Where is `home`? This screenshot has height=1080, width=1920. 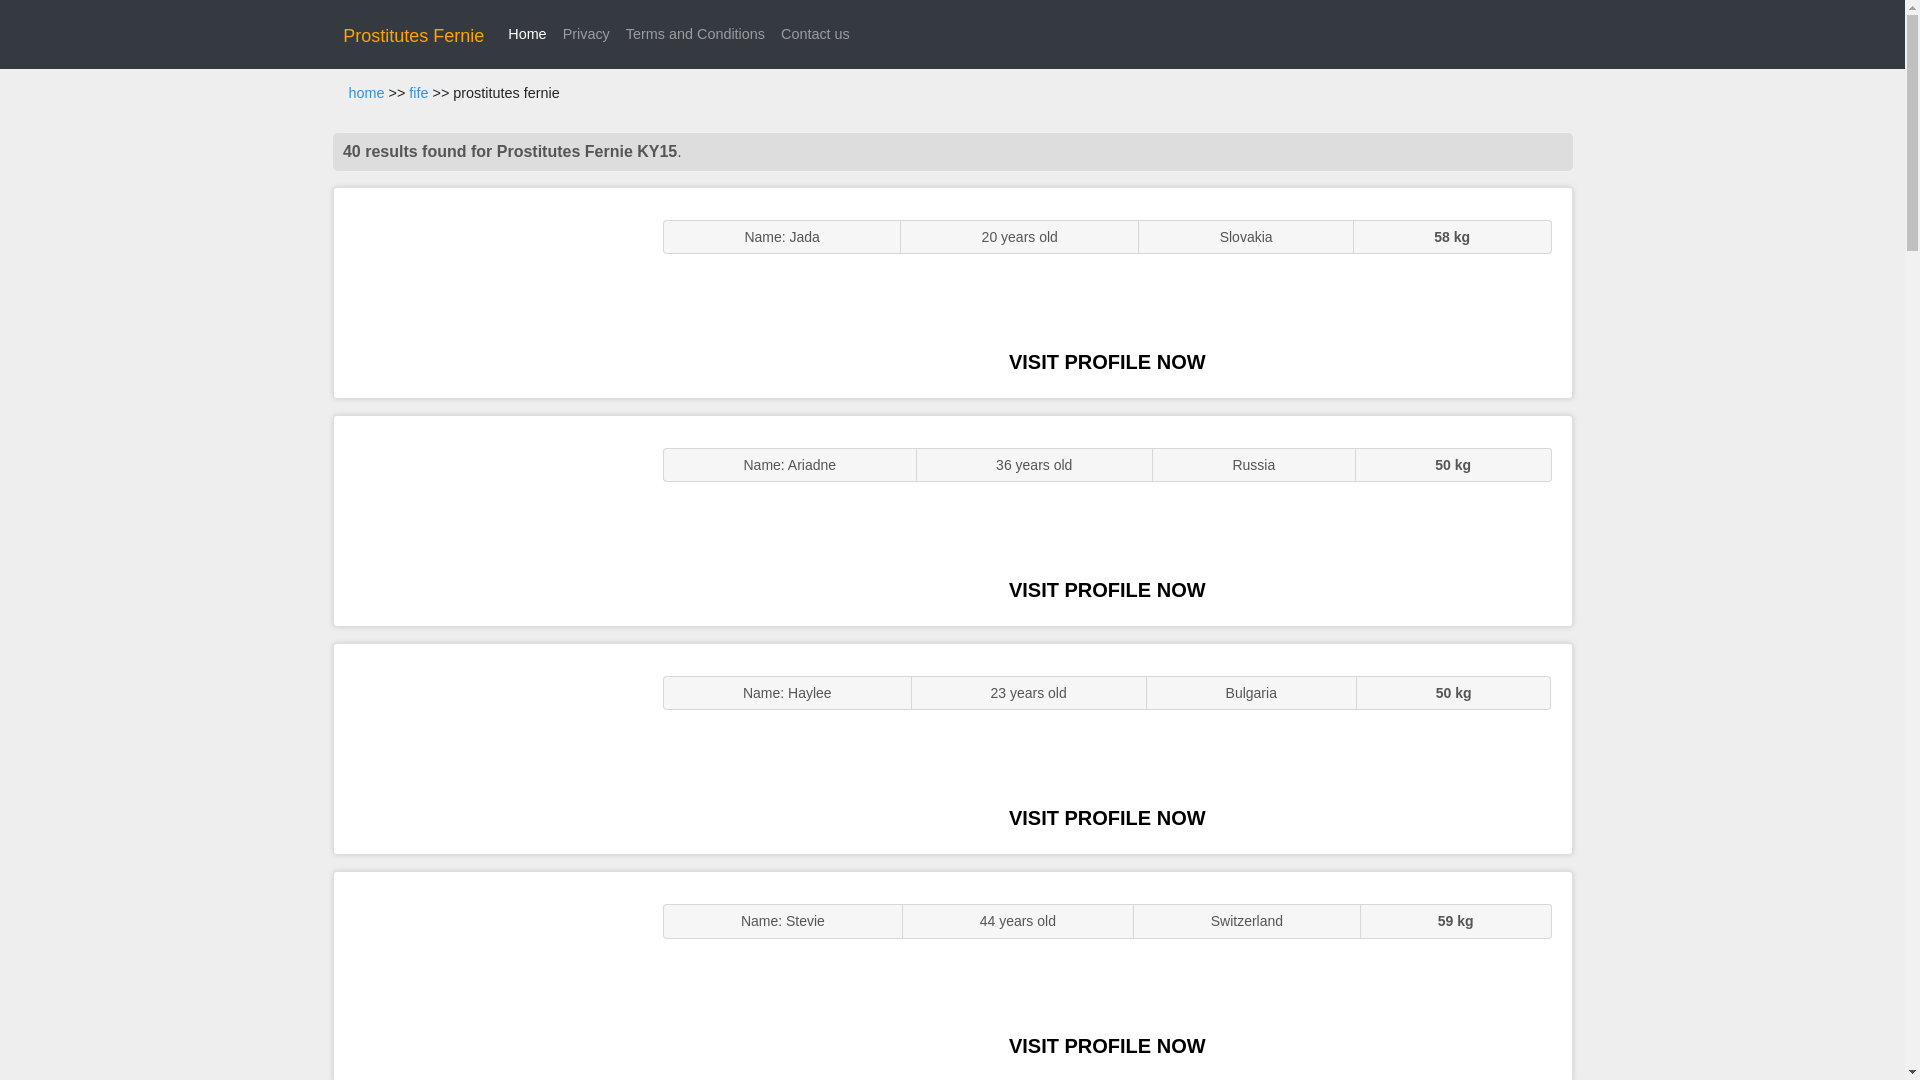 home is located at coordinates (366, 93).